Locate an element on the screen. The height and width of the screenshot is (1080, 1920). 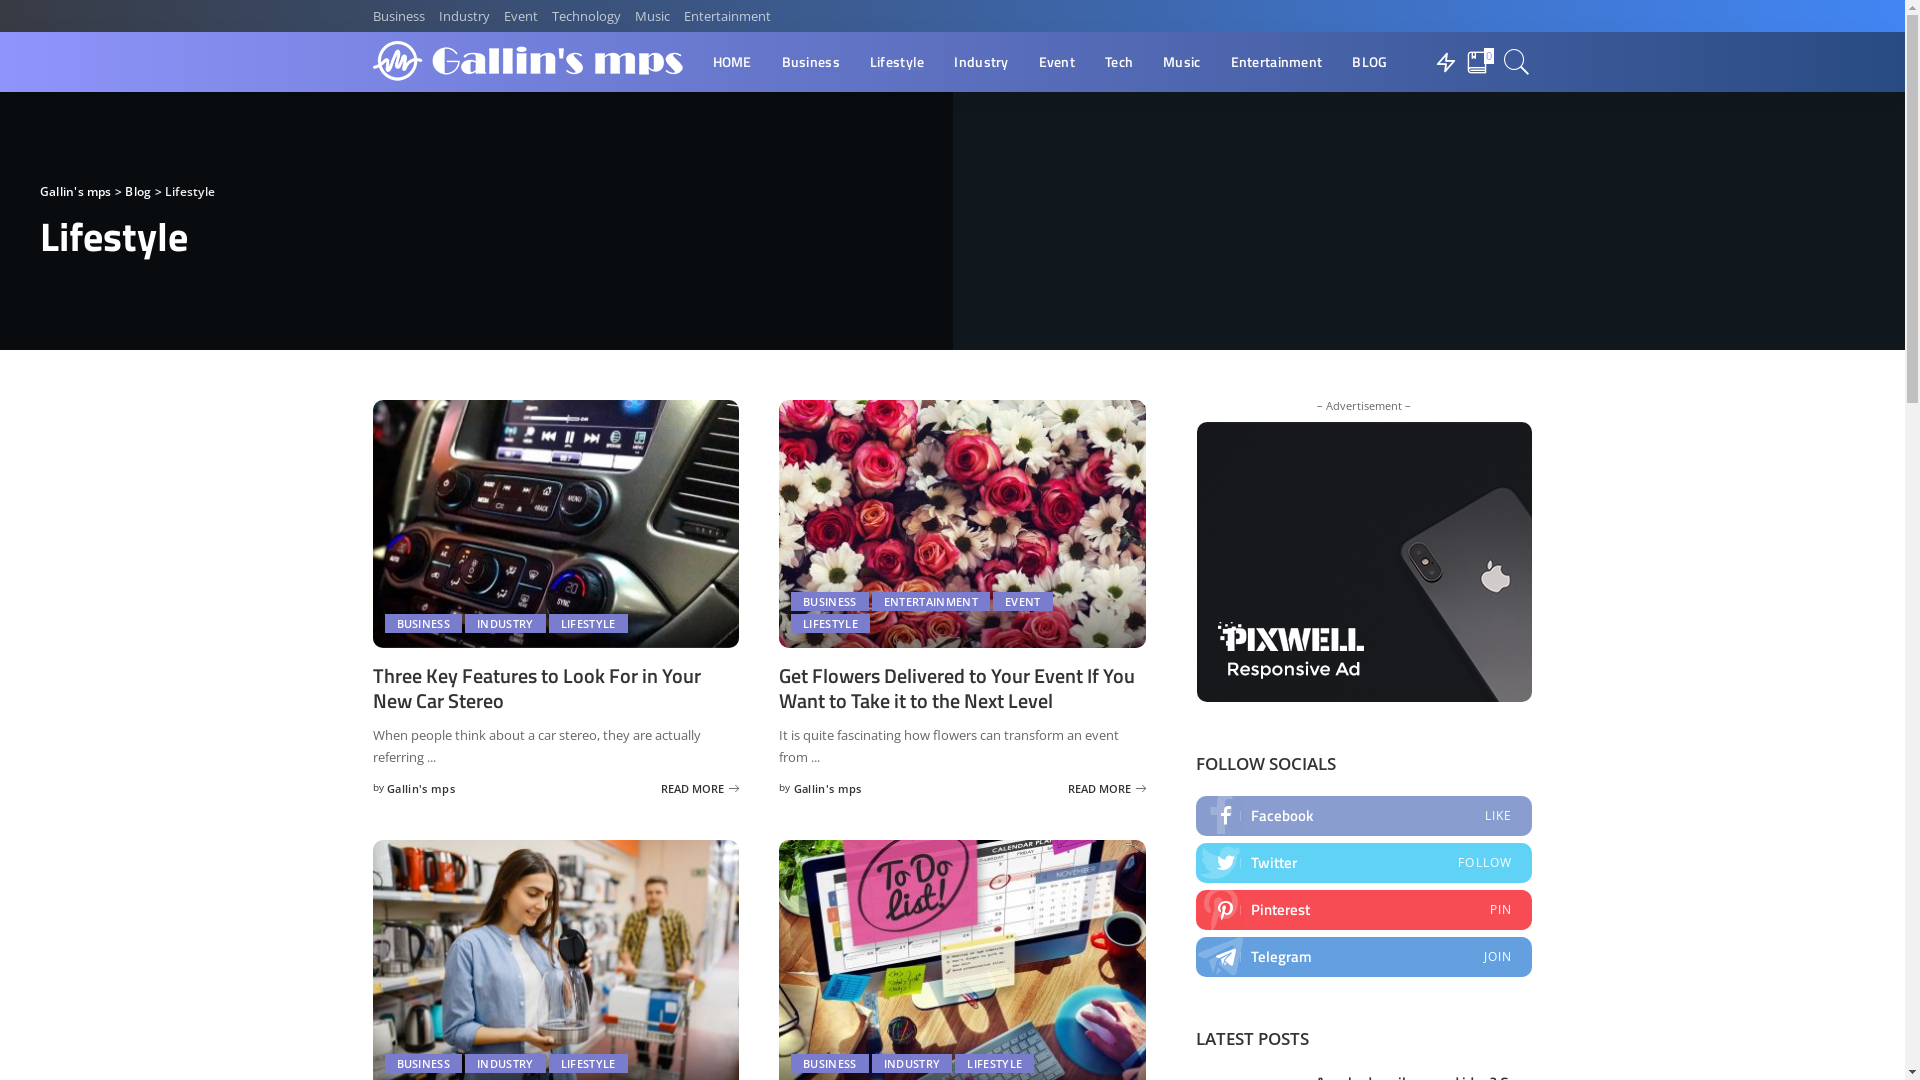
Technology is located at coordinates (586, 16).